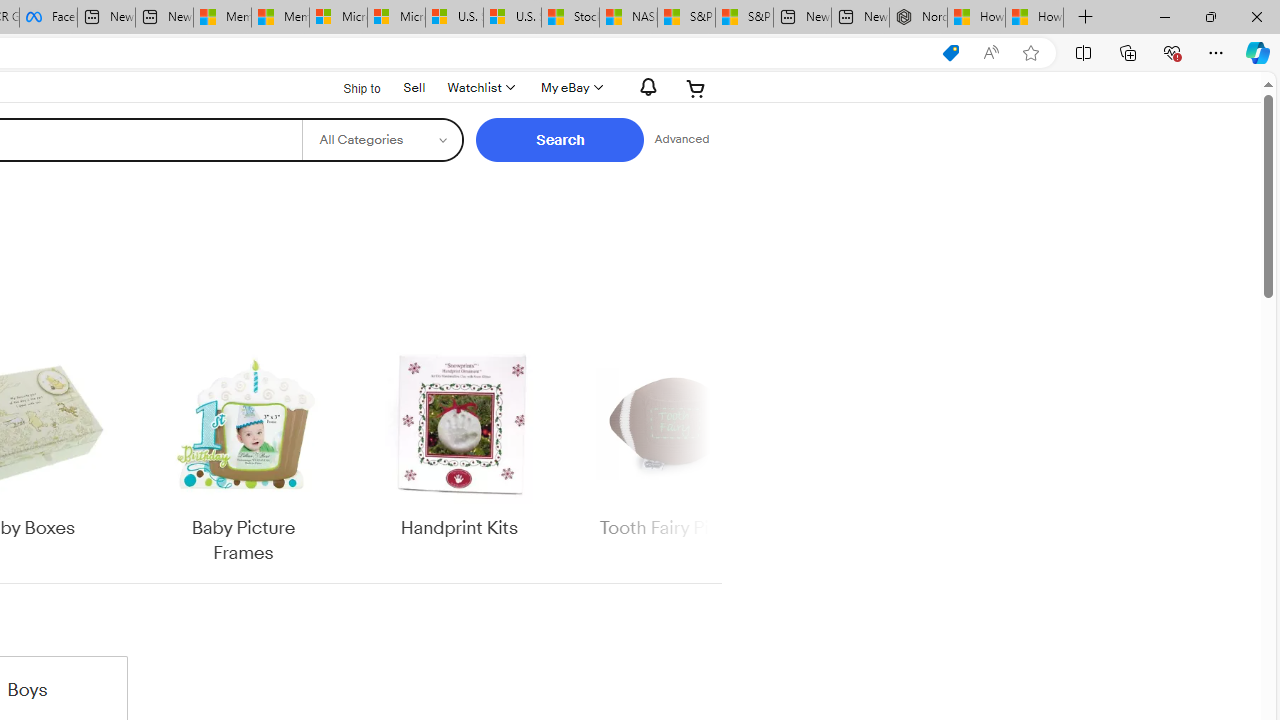  I want to click on New tab, so click(860, 18).